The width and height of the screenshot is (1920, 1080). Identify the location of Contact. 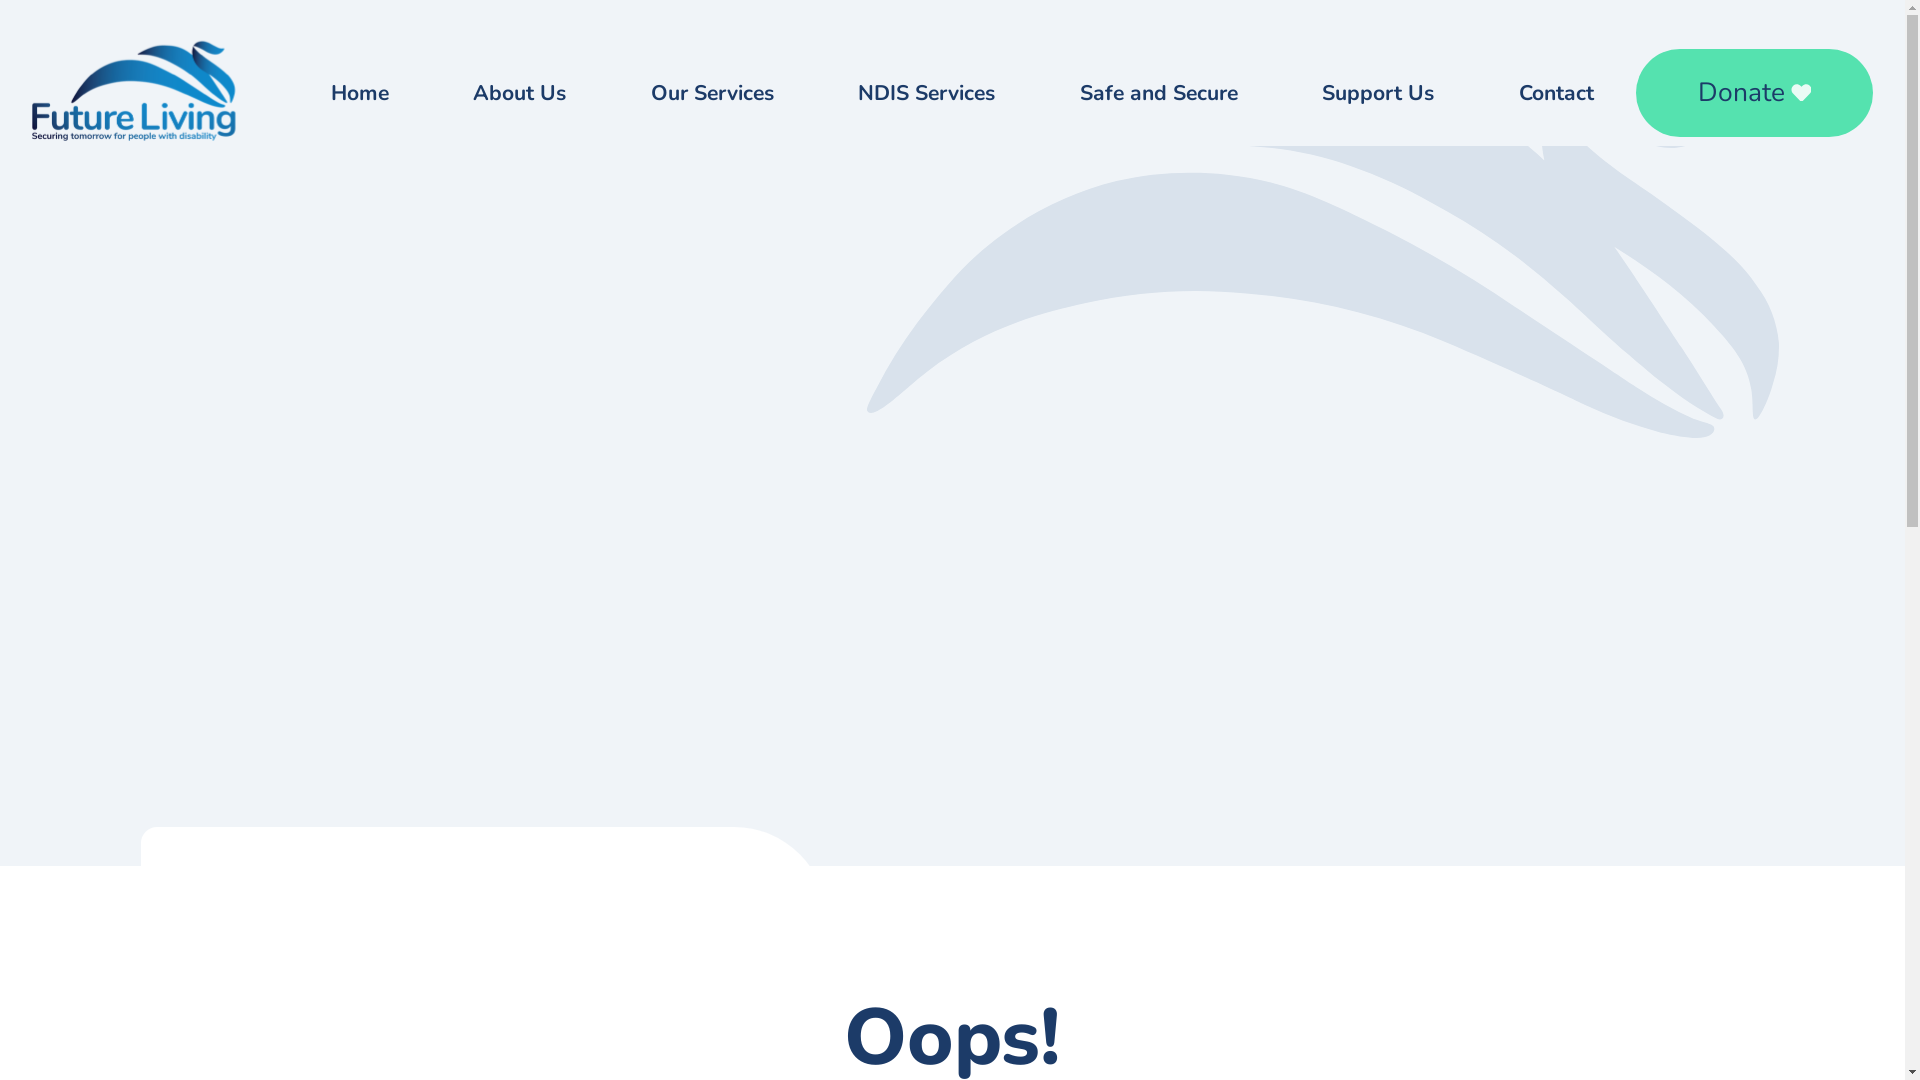
(1556, 93).